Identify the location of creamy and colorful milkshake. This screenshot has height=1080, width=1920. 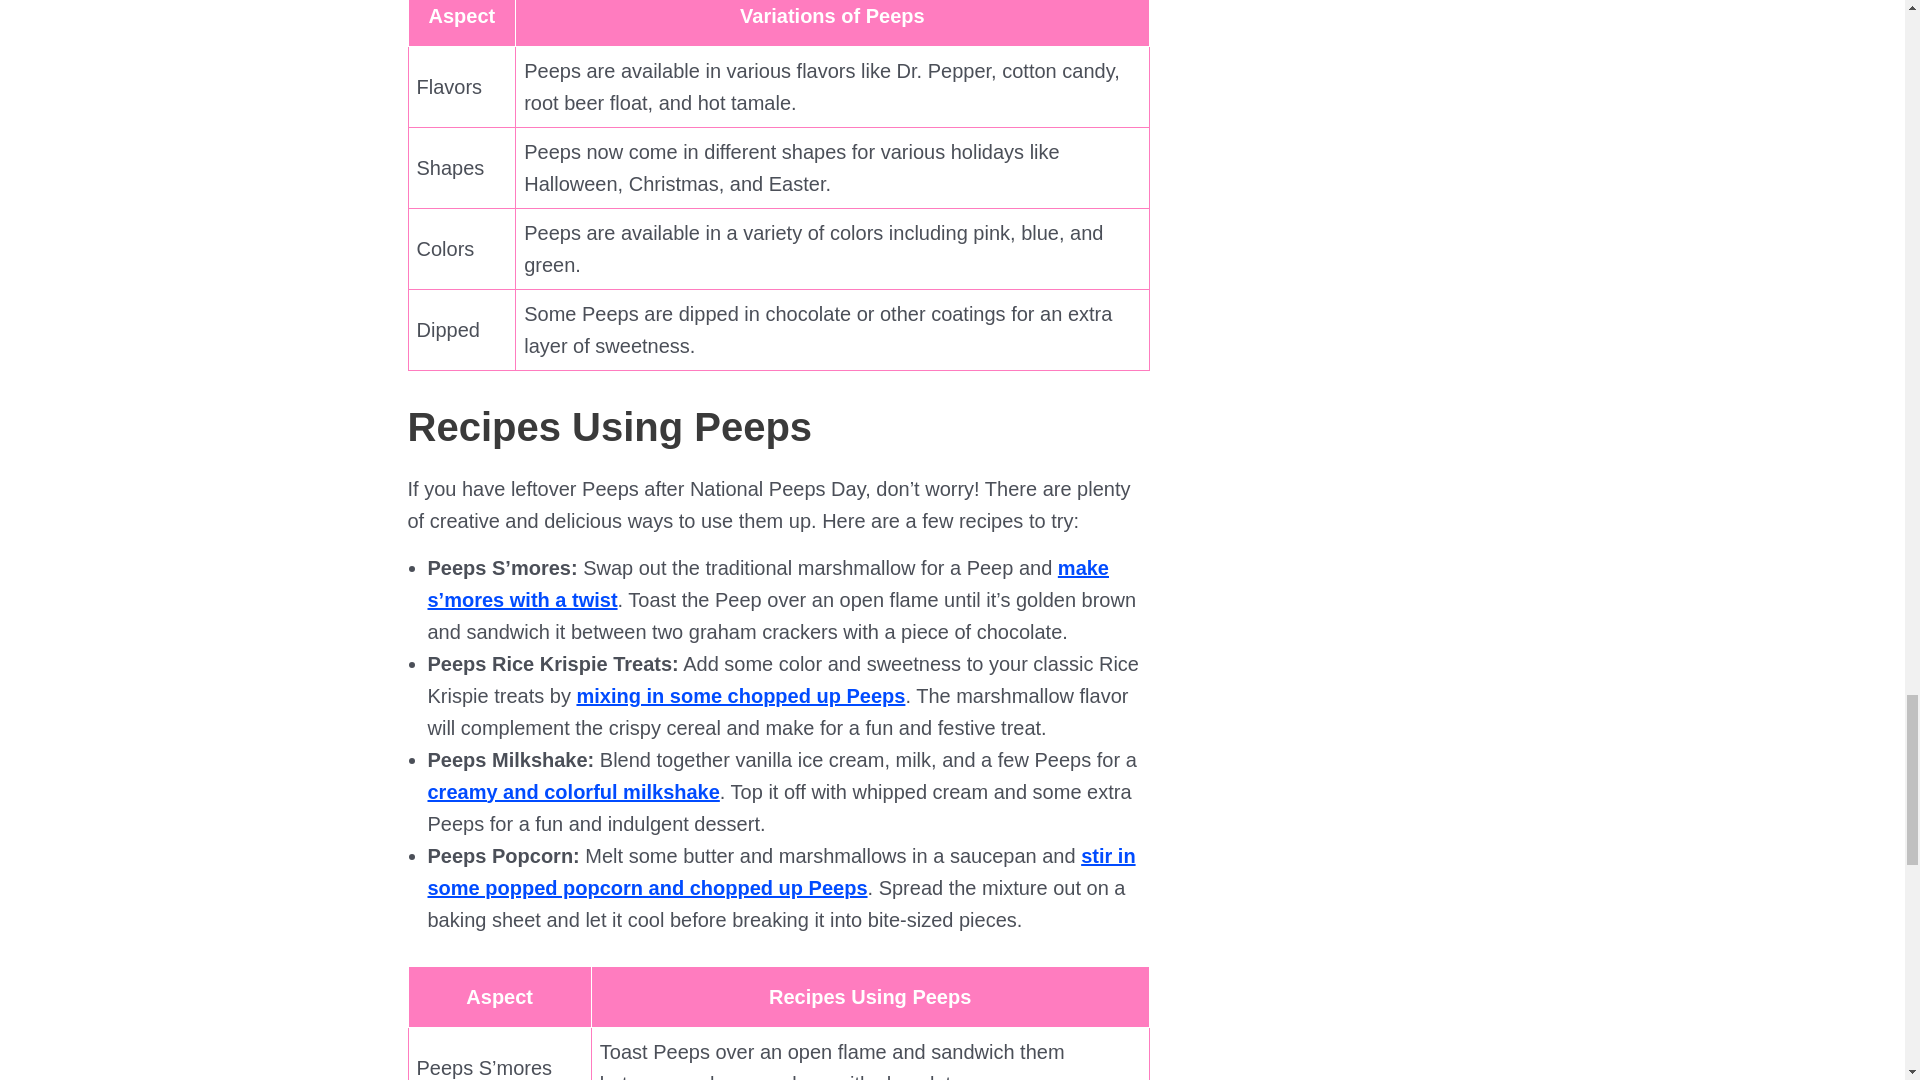
(574, 792).